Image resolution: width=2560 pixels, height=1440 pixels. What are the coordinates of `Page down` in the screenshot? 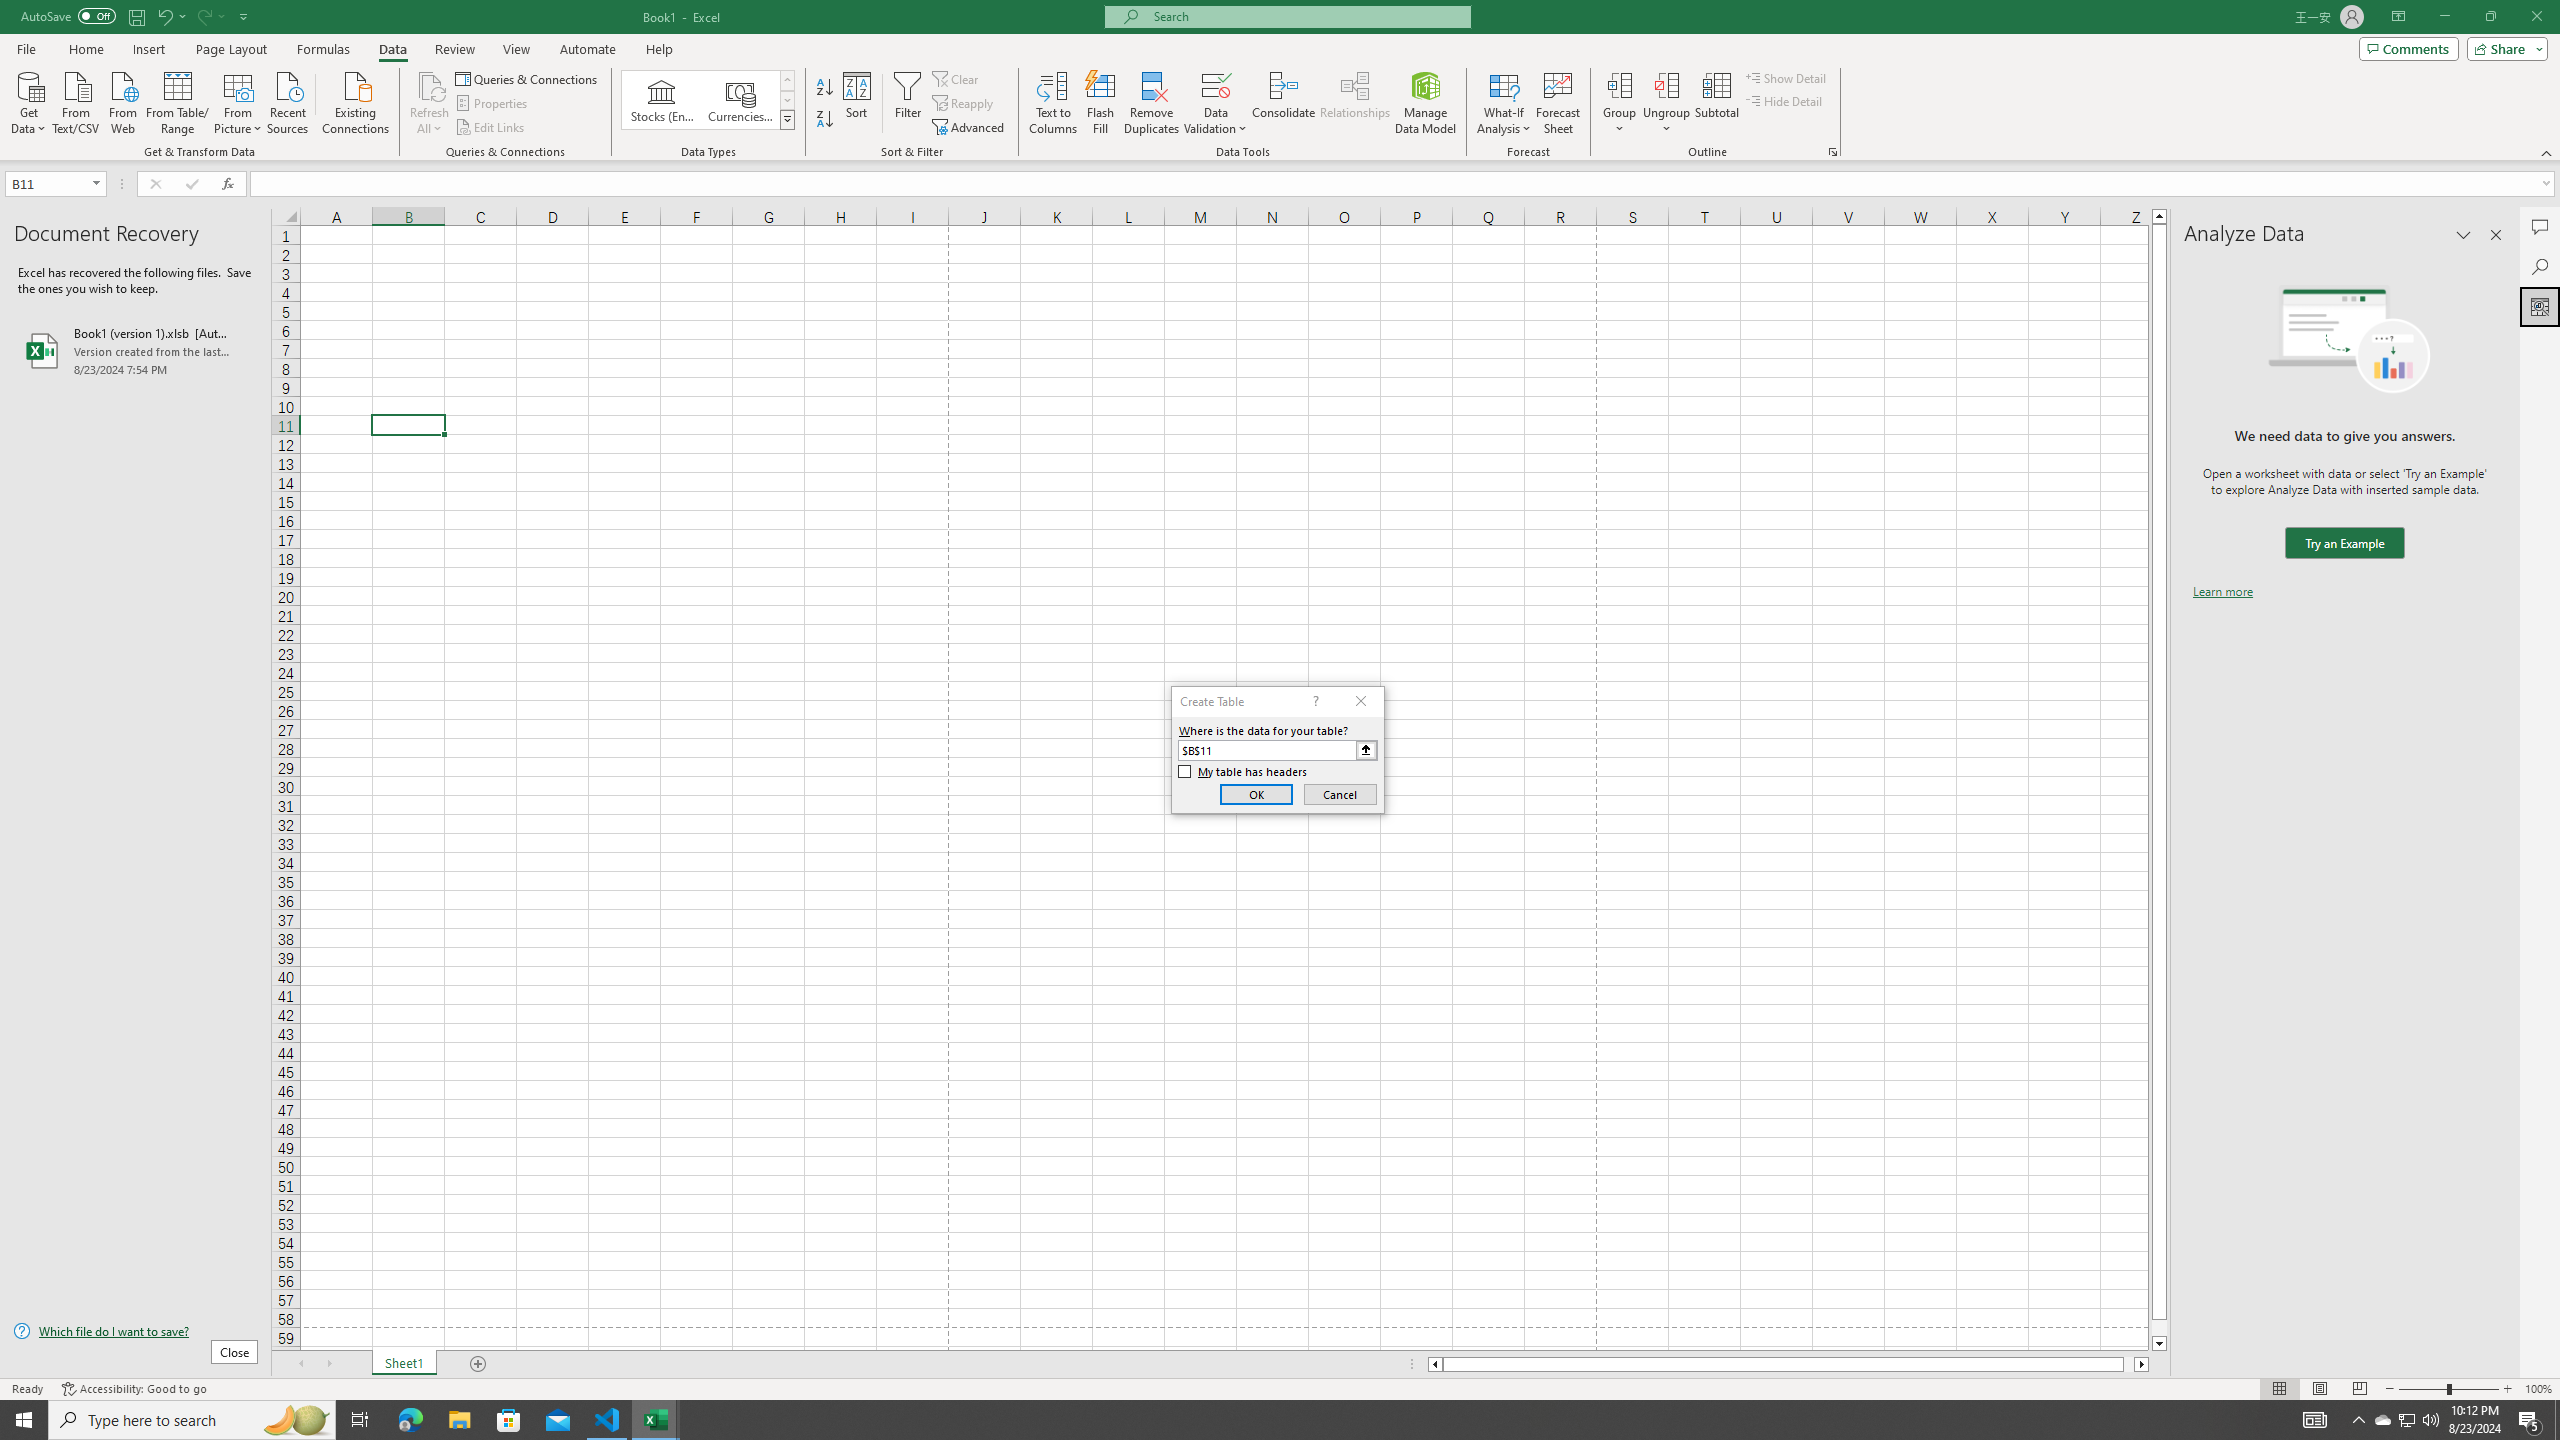 It's located at (2159, 1328).